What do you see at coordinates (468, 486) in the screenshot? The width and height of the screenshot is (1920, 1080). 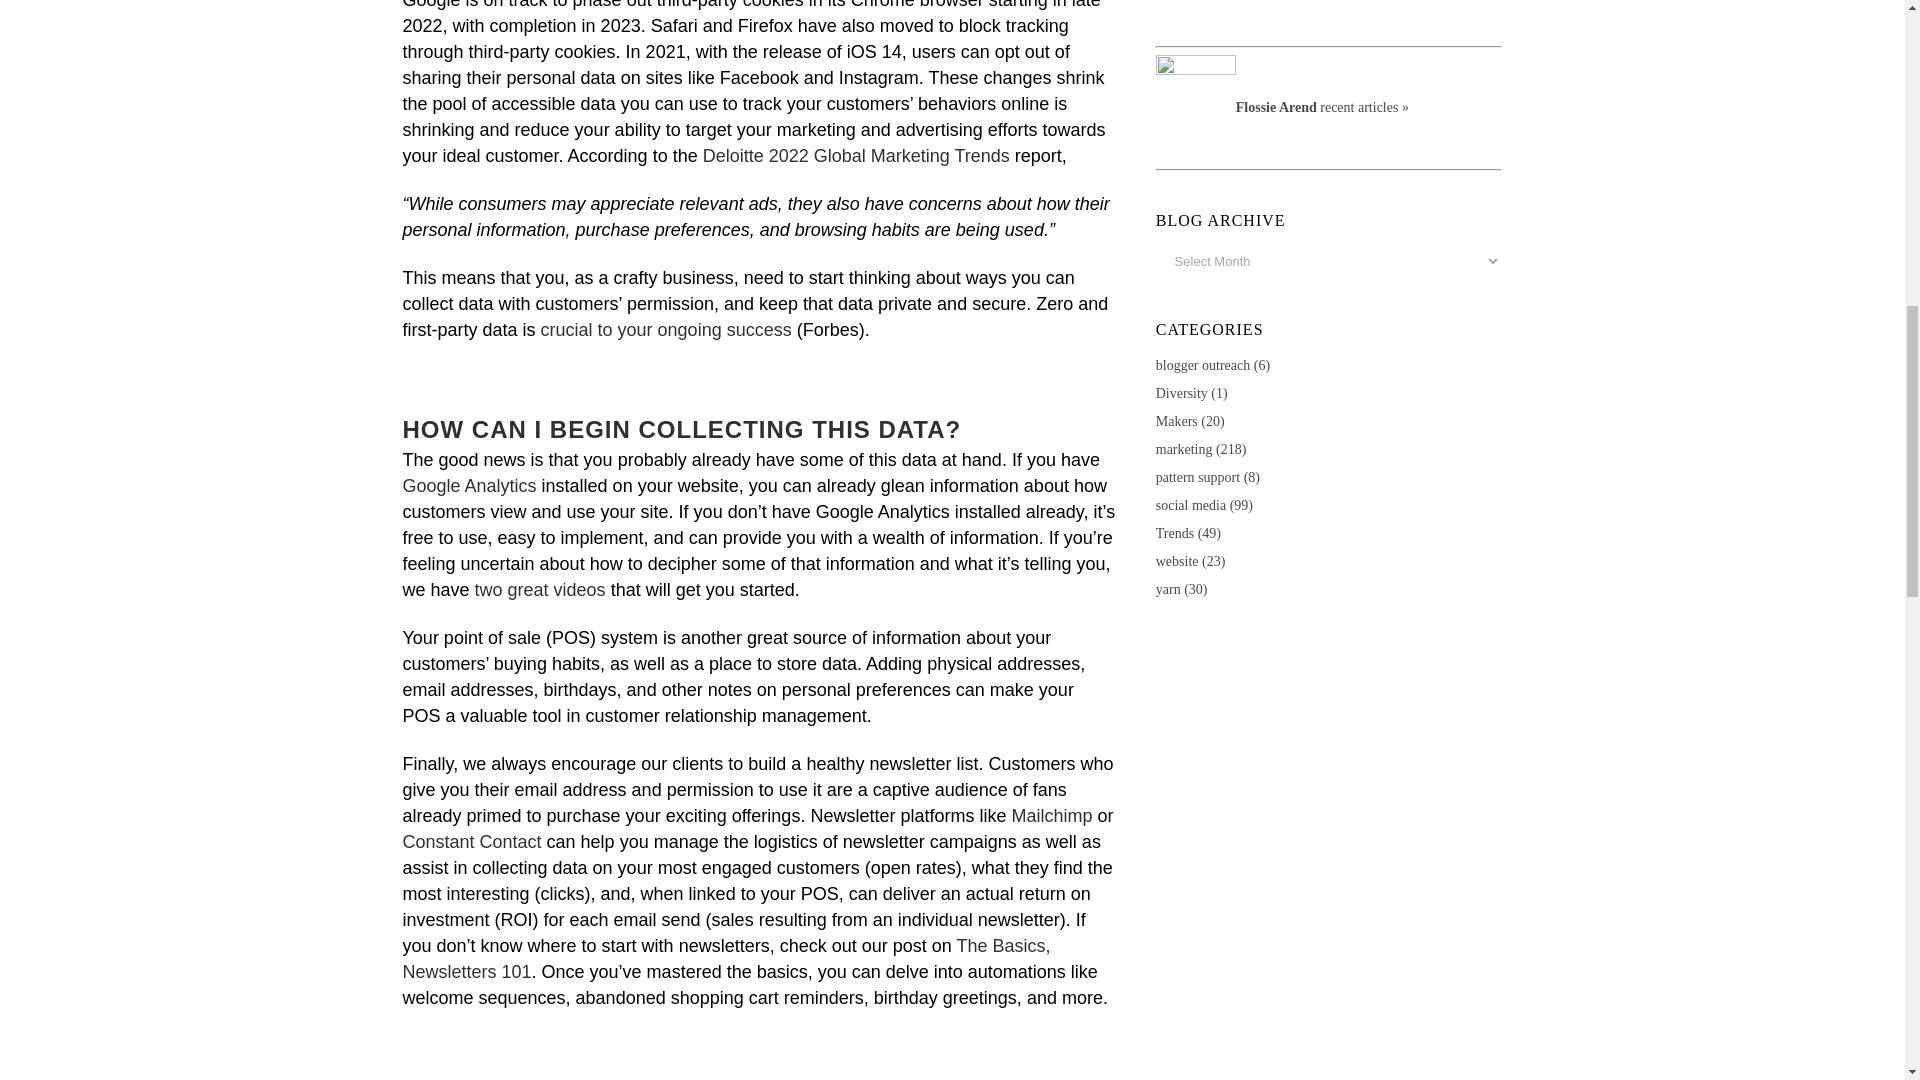 I see `Google Analytics` at bounding box center [468, 486].